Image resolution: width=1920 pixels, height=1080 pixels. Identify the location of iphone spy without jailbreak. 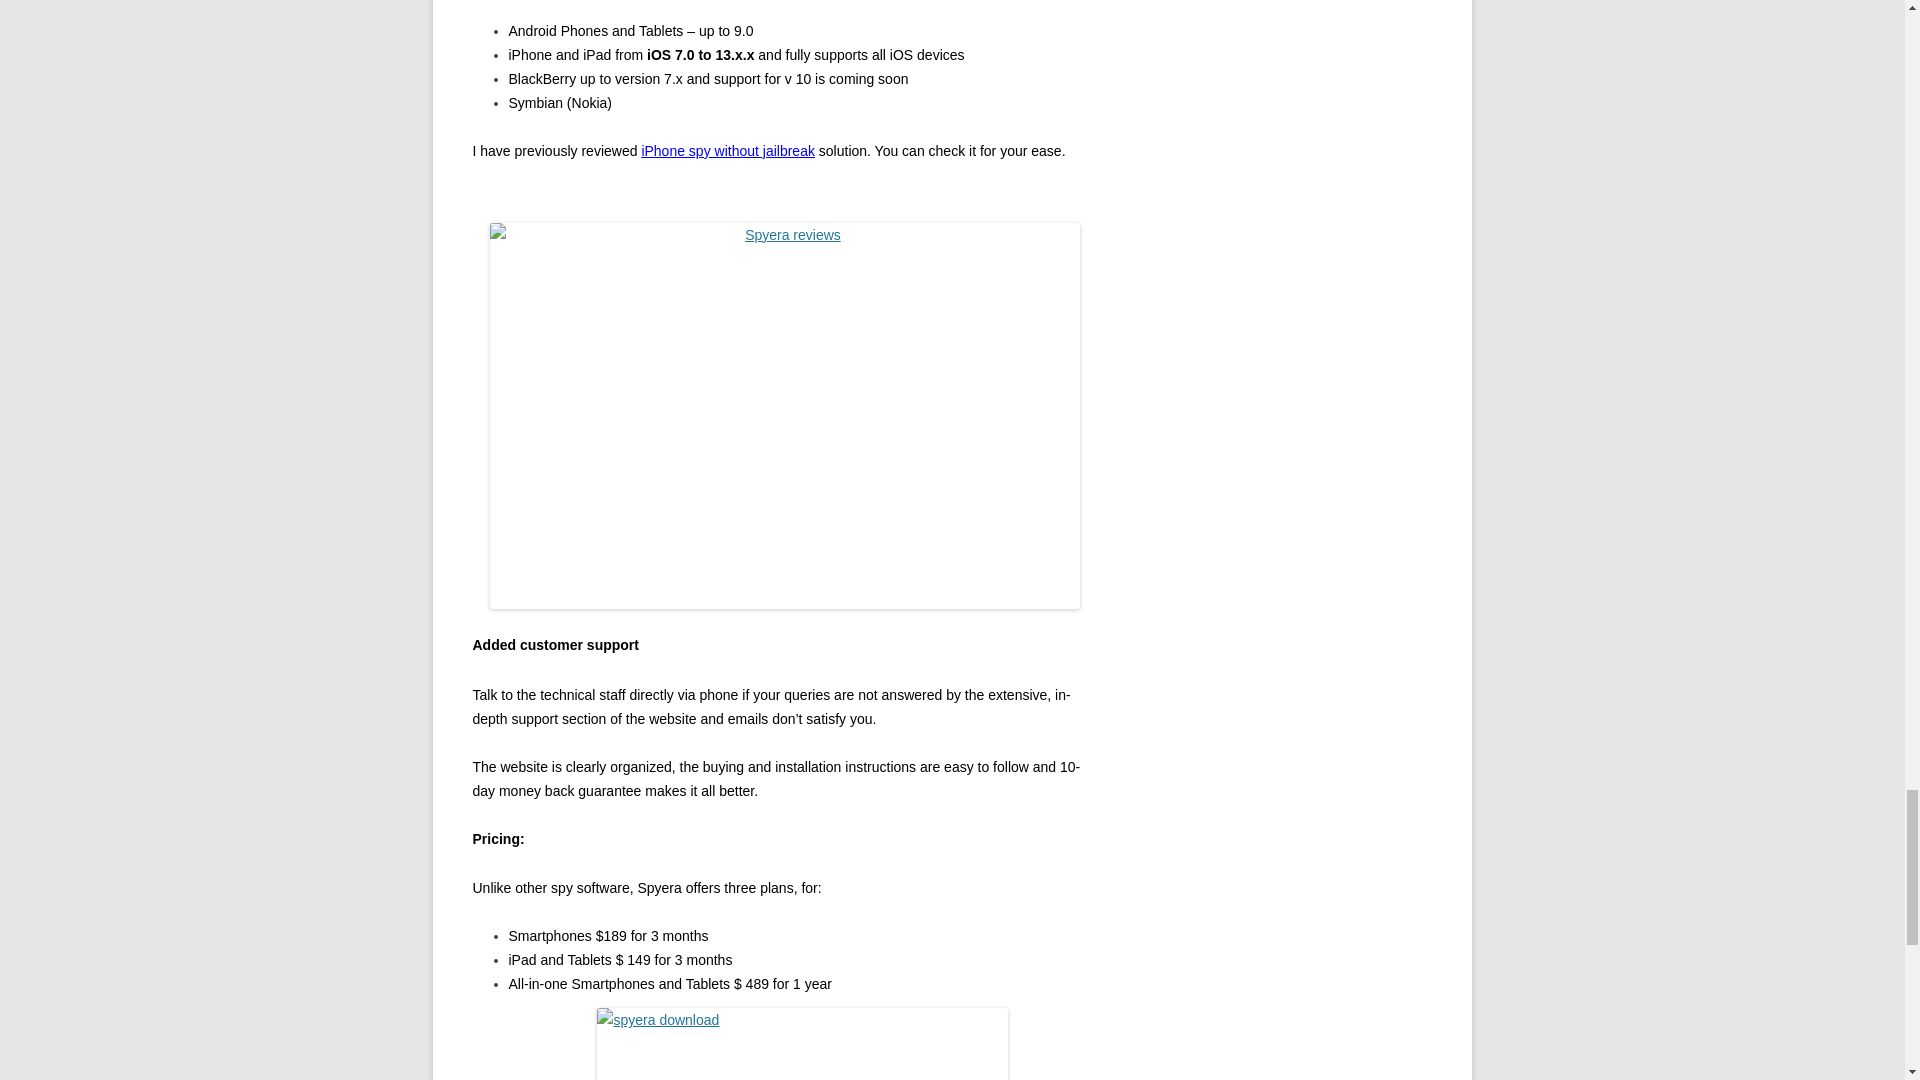
(728, 150).